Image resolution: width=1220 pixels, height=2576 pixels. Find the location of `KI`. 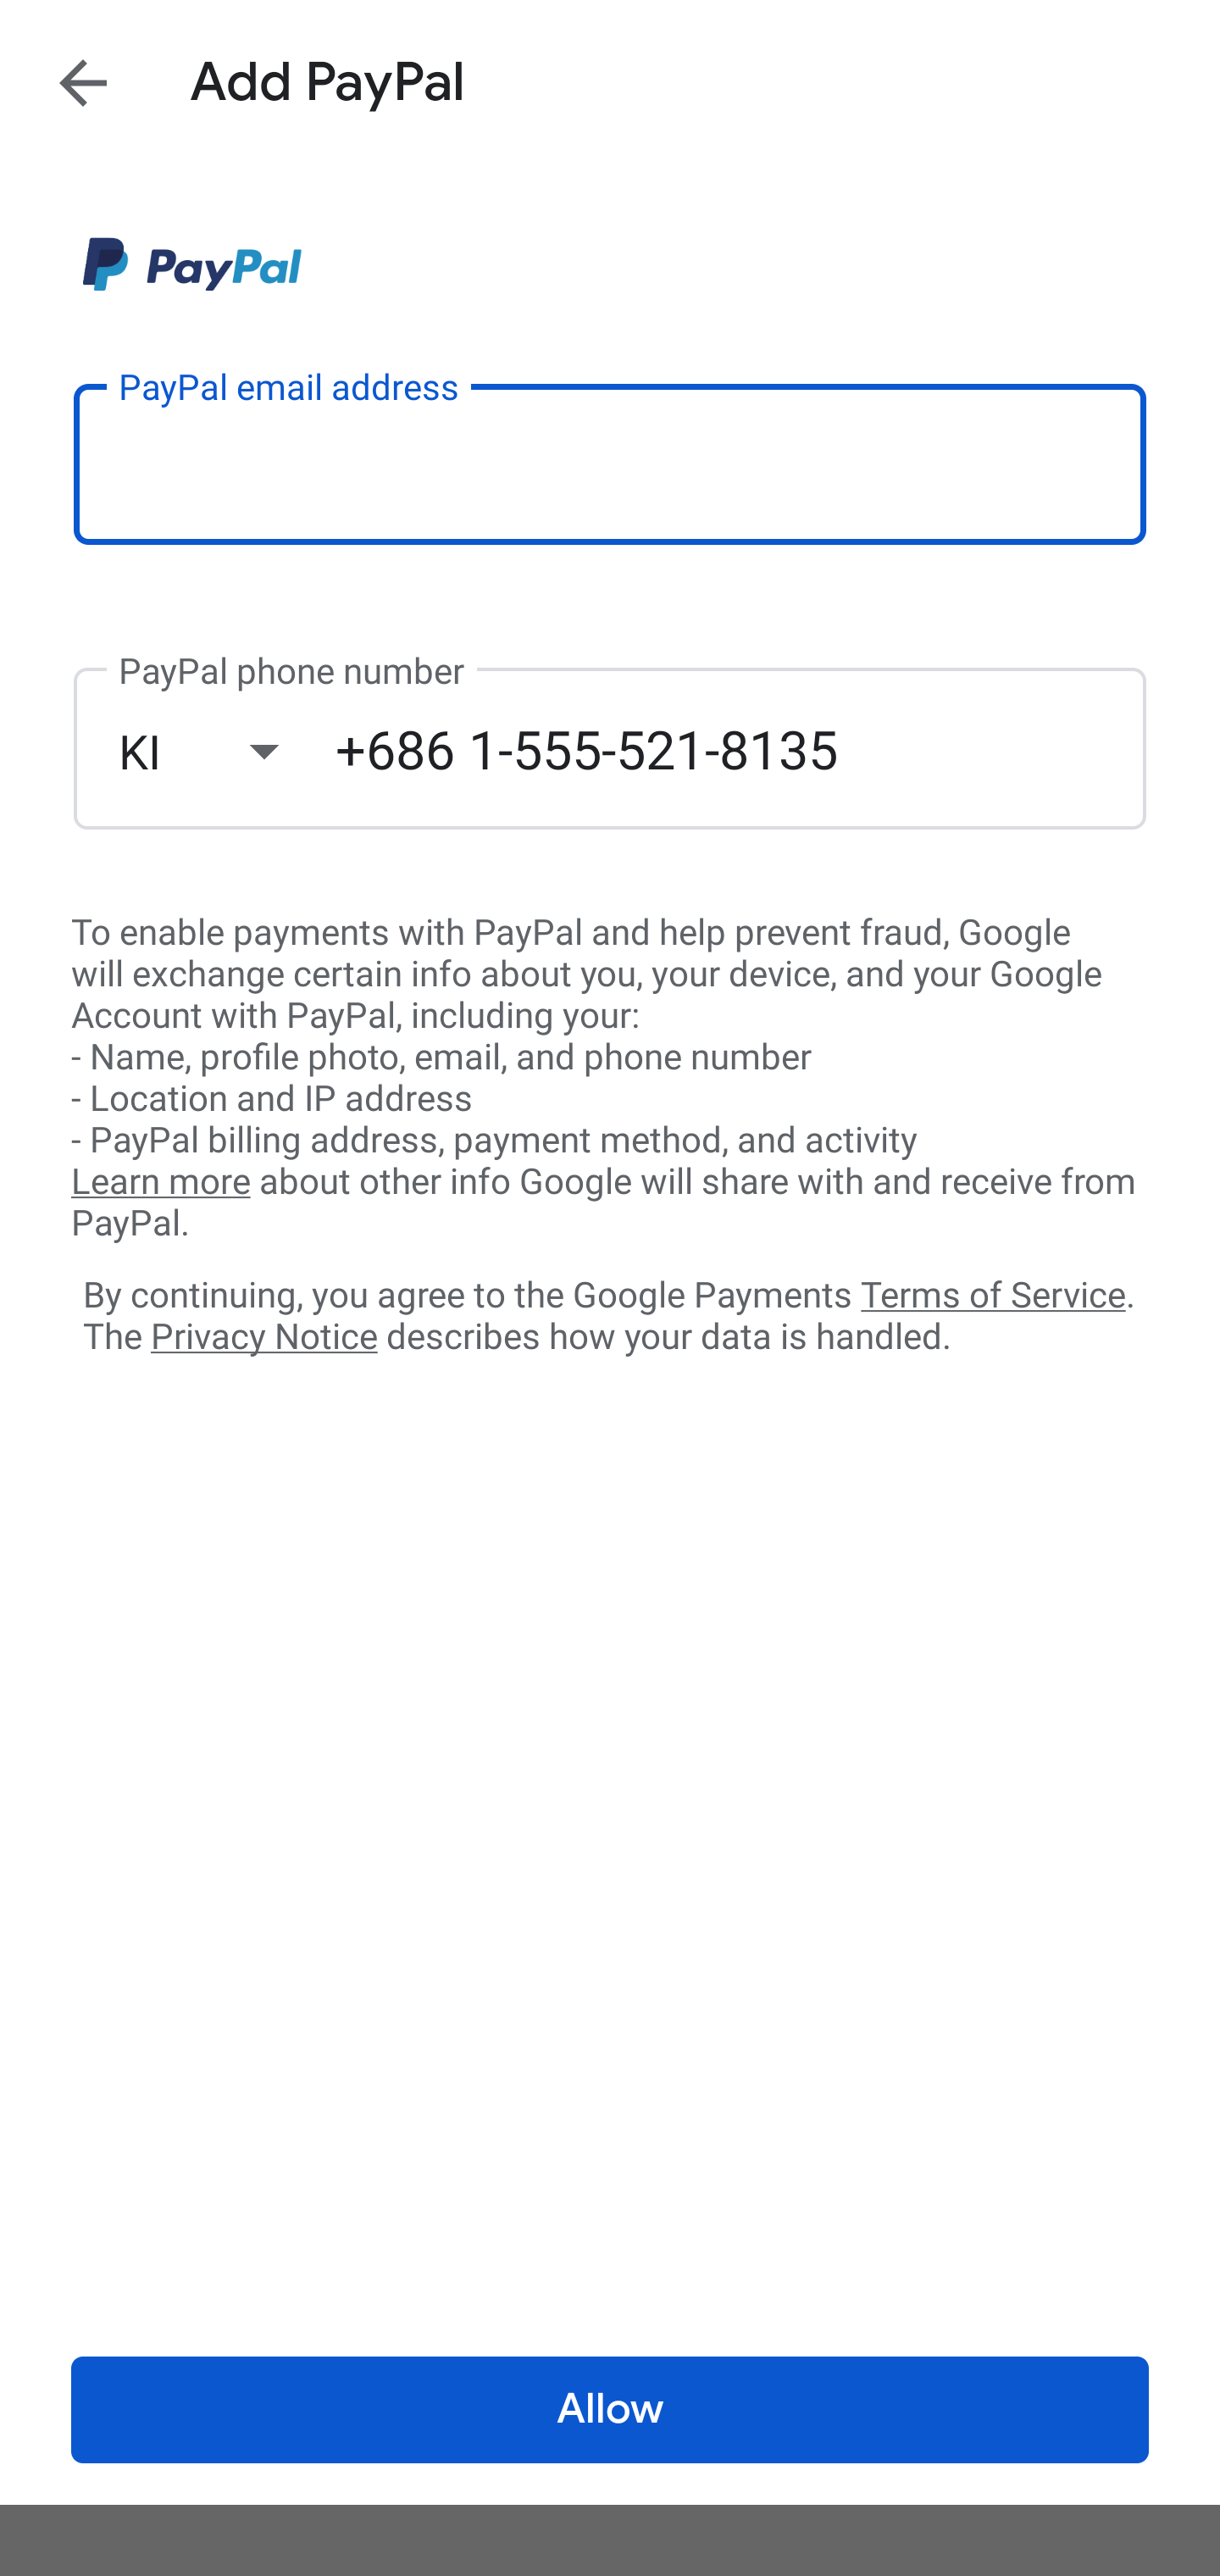

KI is located at coordinates (227, 751).